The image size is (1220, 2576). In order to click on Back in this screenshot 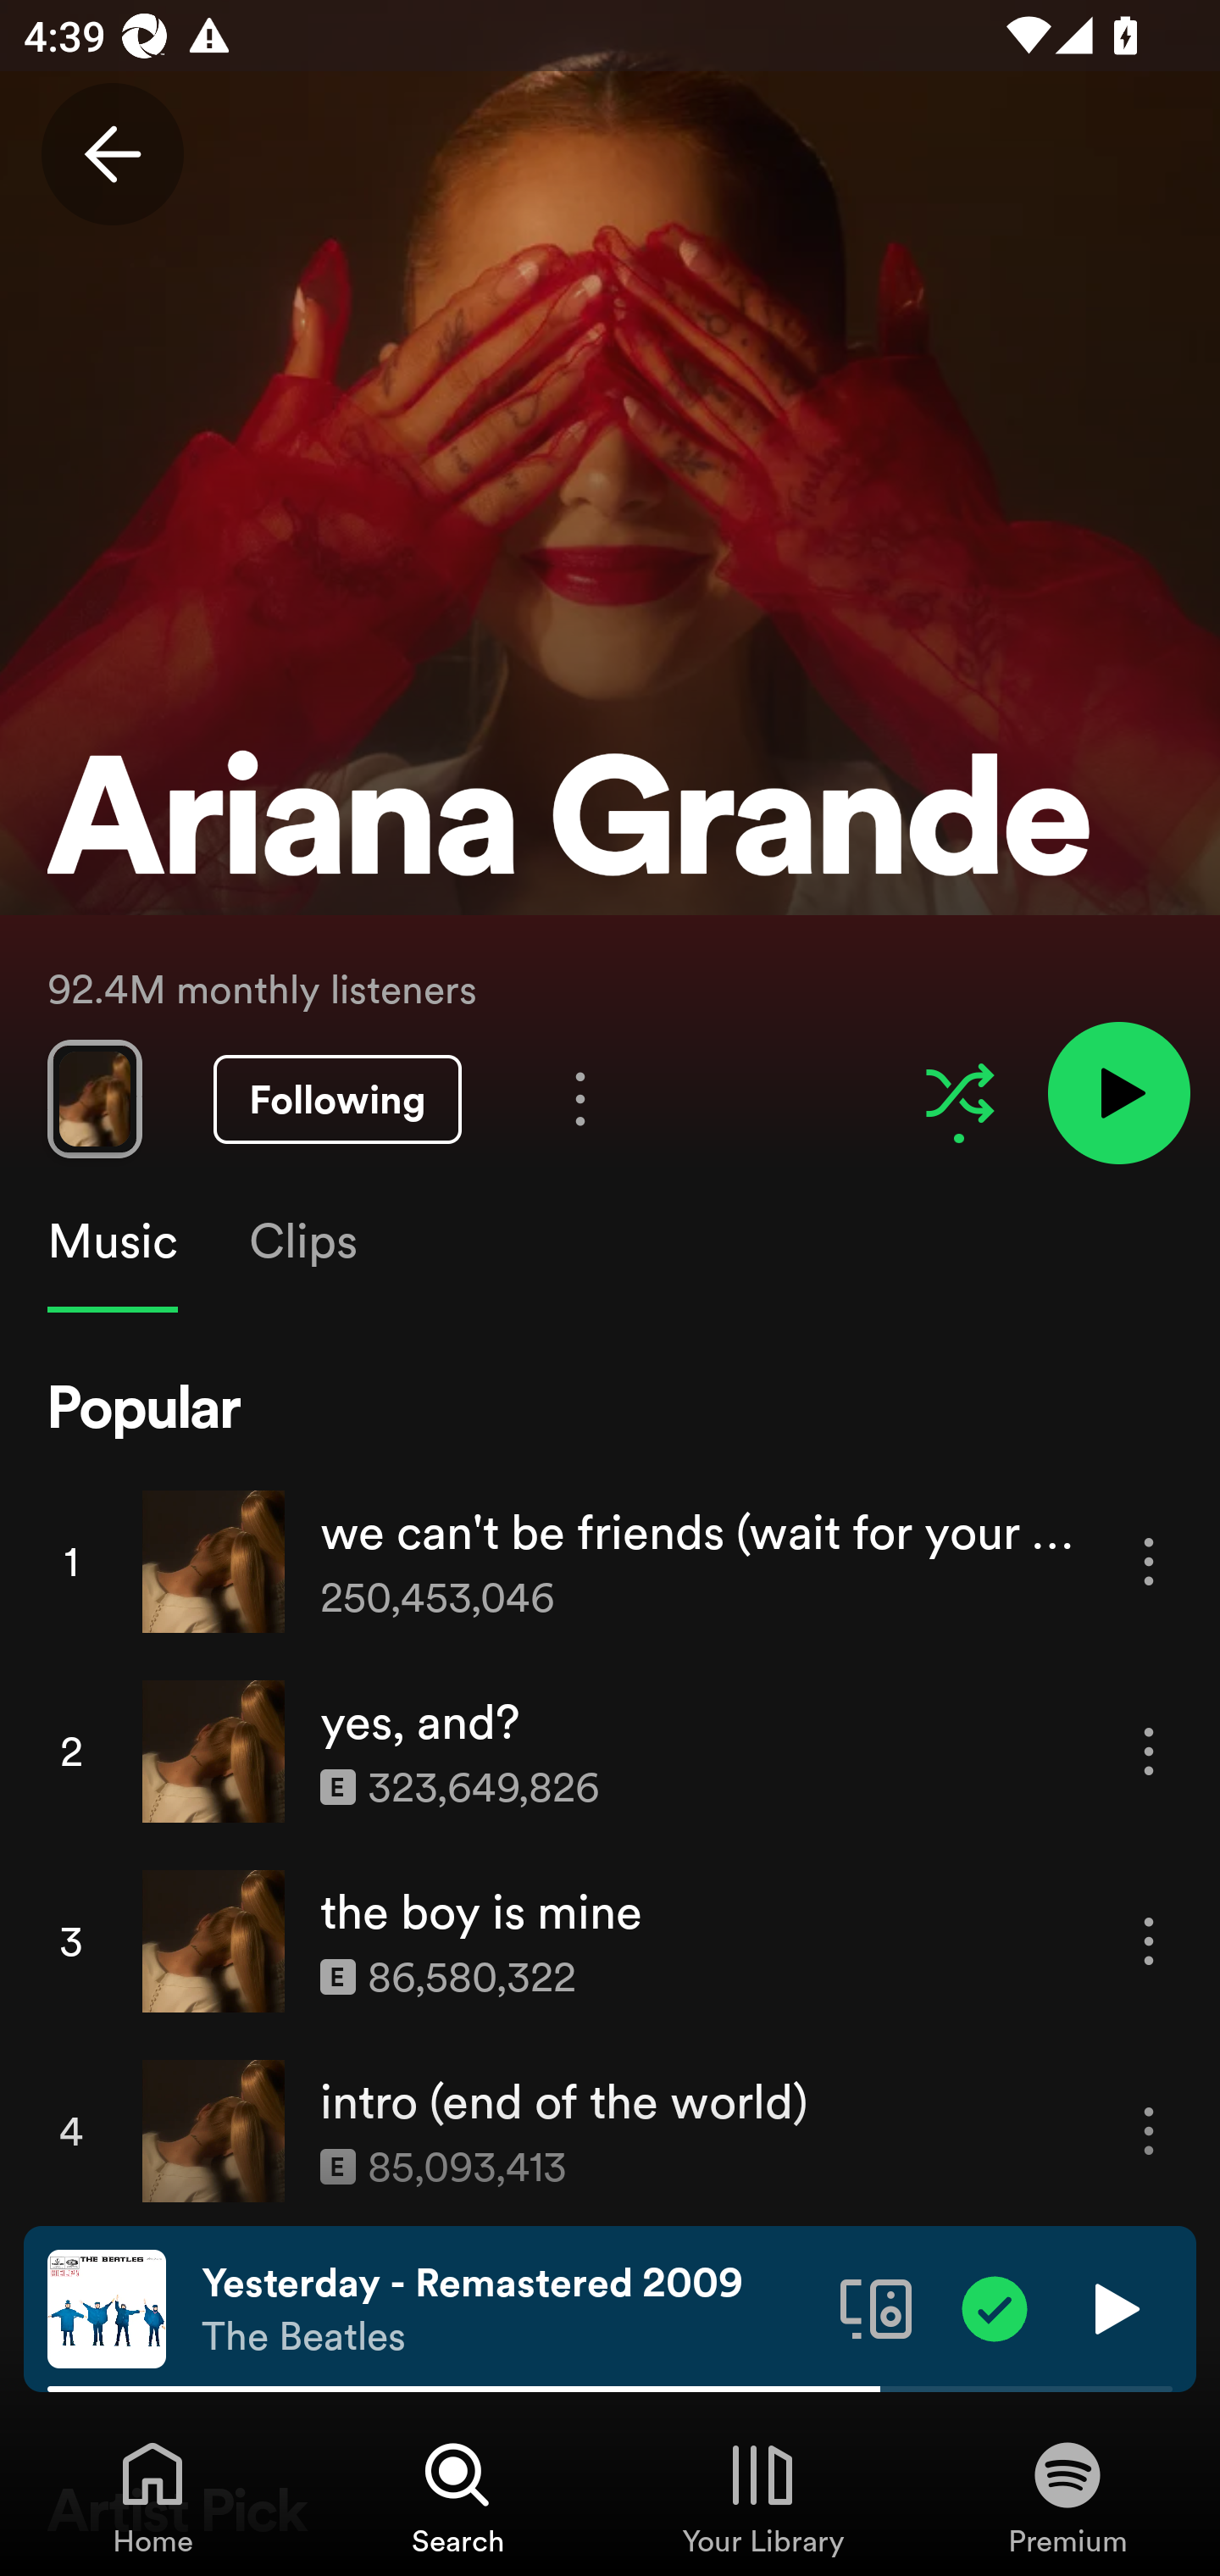, I will do `click(112, 154)`.